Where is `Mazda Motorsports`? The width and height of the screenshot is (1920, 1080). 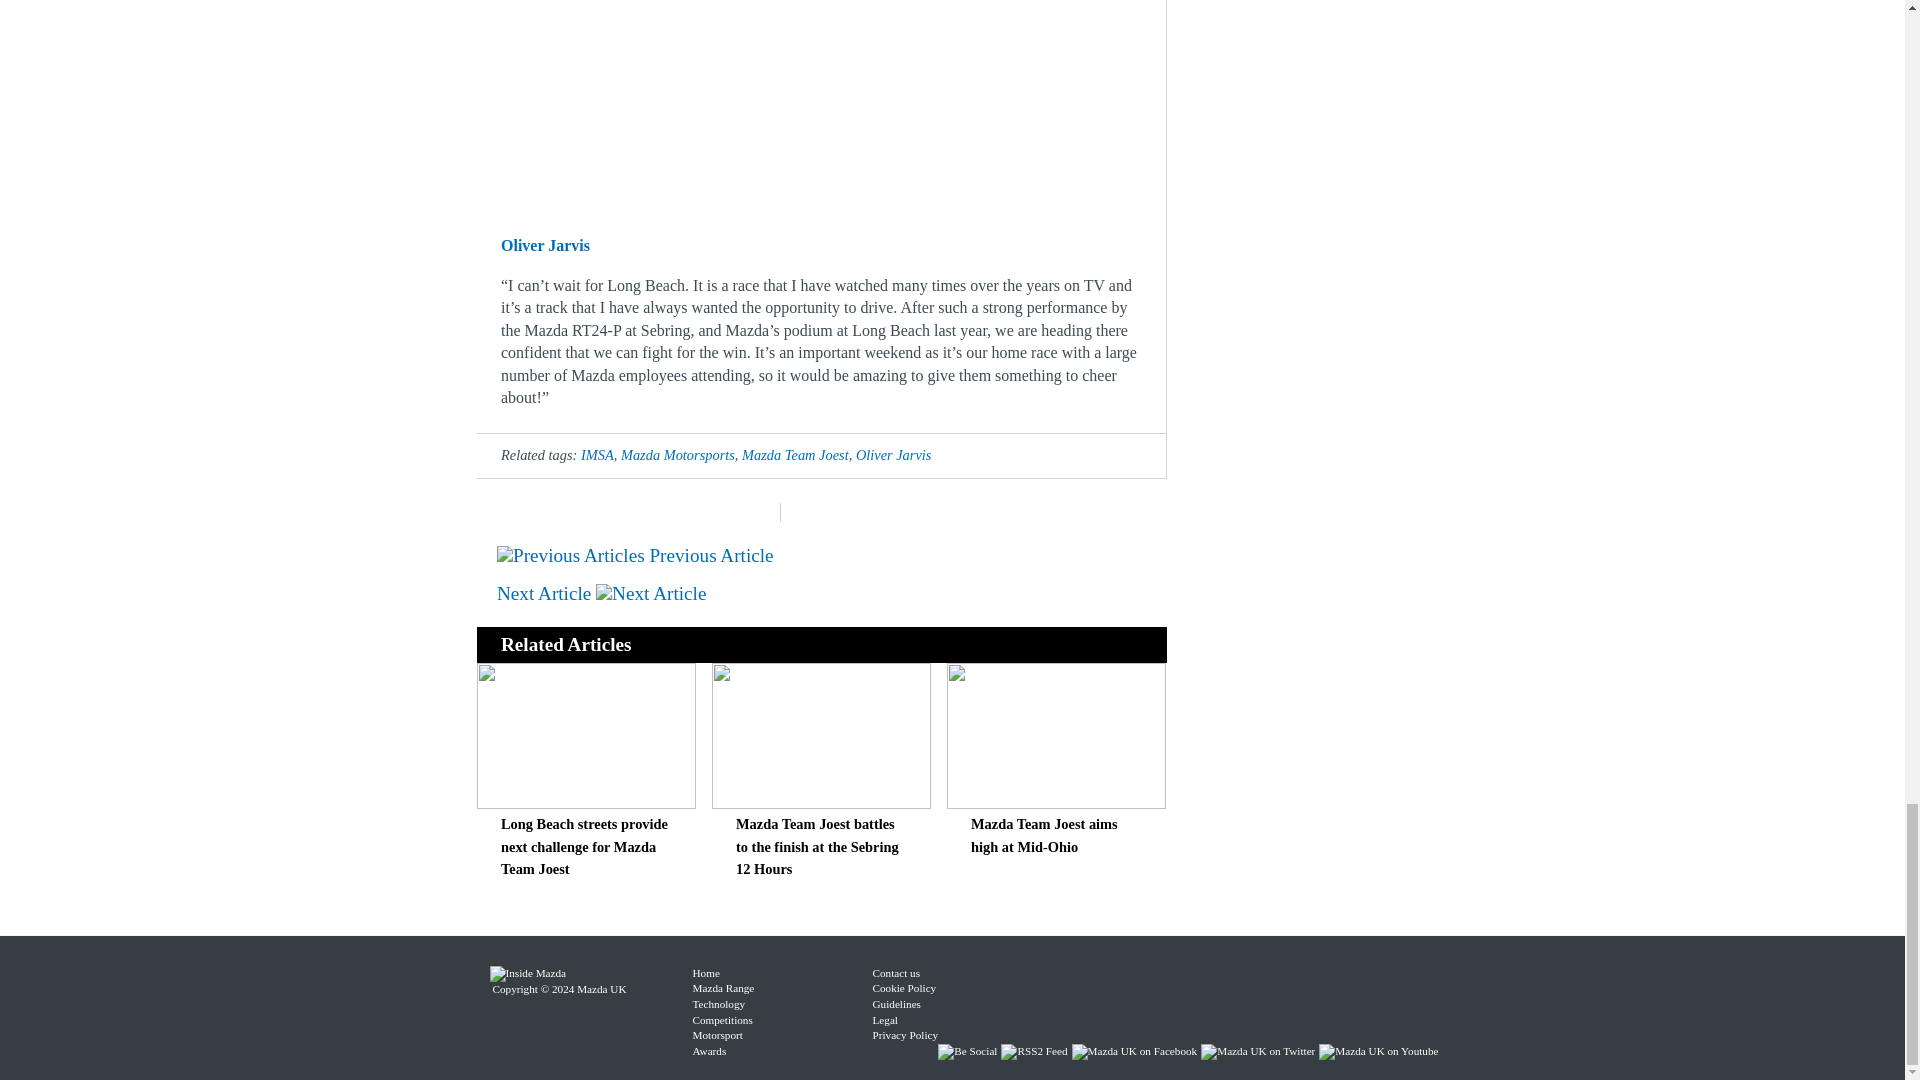 Mazda Motorsports is located at coordinates (678, 455).